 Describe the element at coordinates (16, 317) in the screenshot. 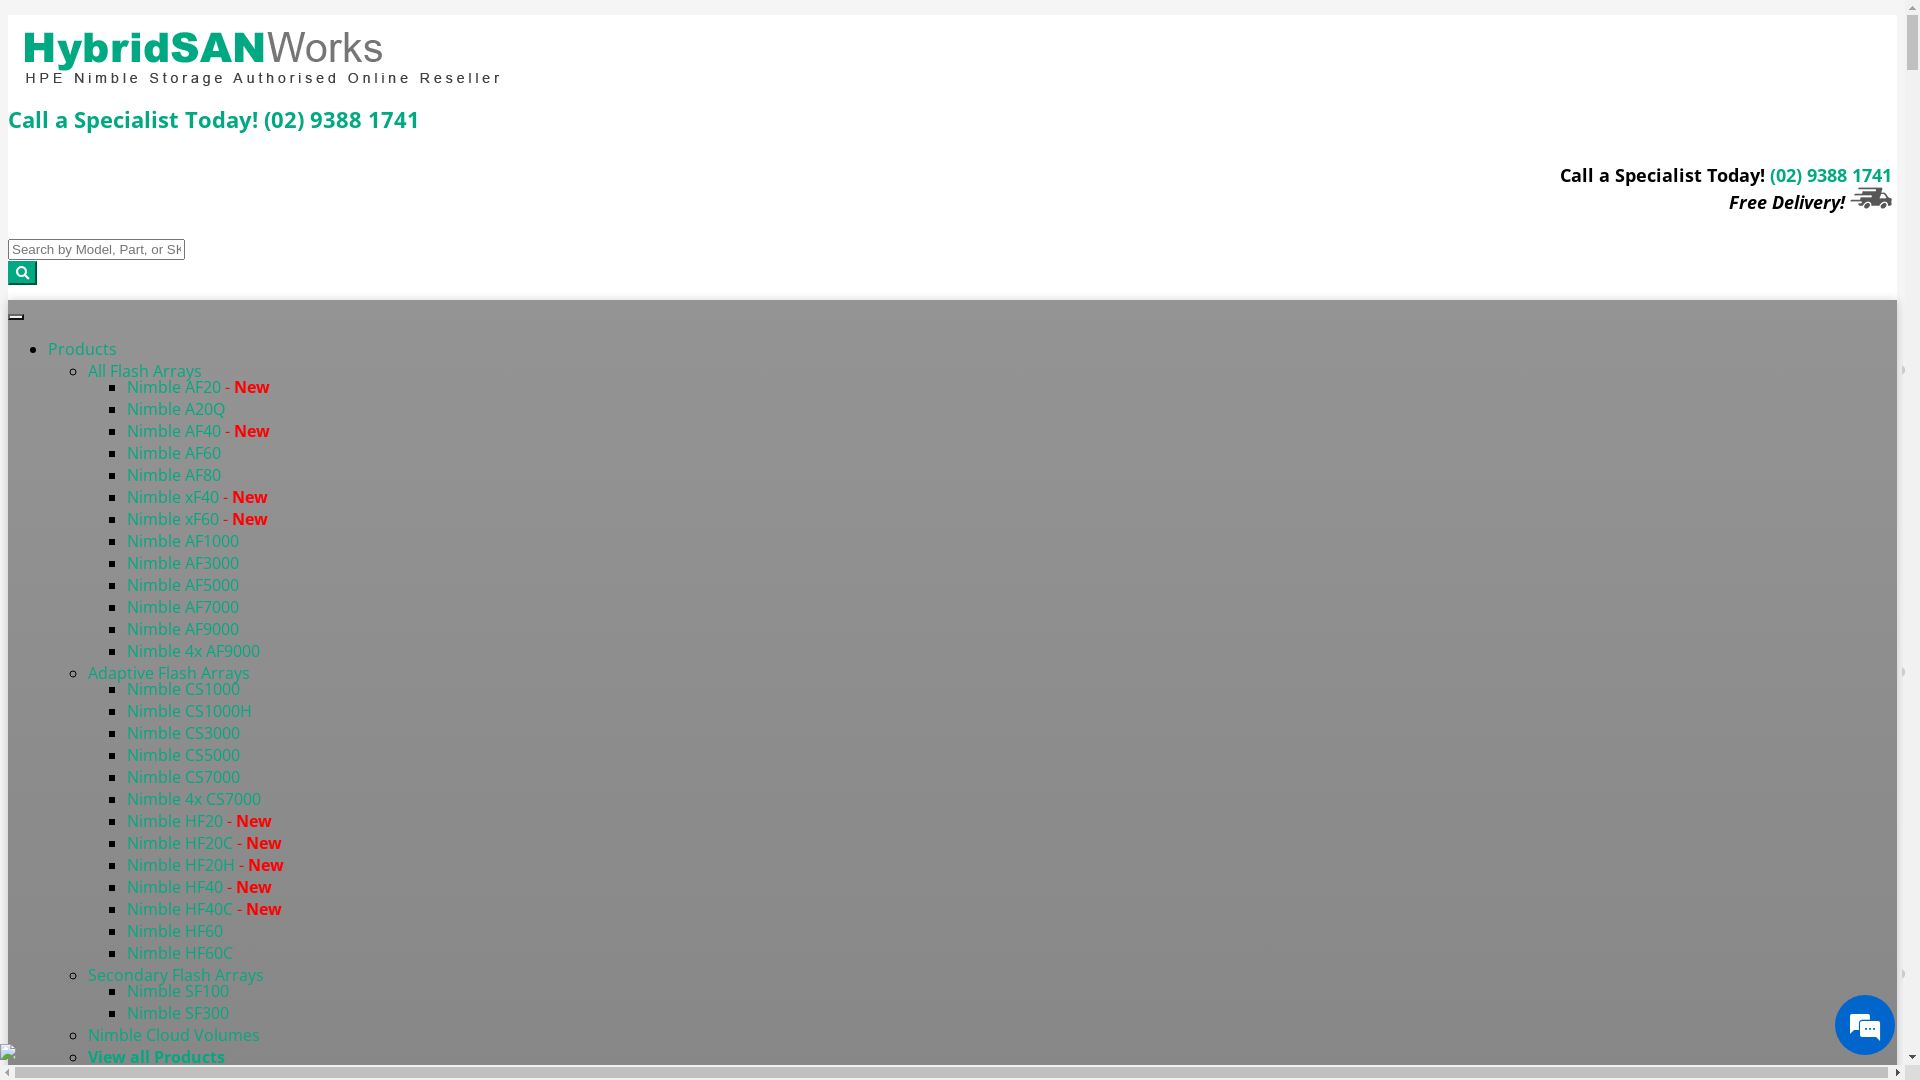

I see `Toggle navigation` at that location.